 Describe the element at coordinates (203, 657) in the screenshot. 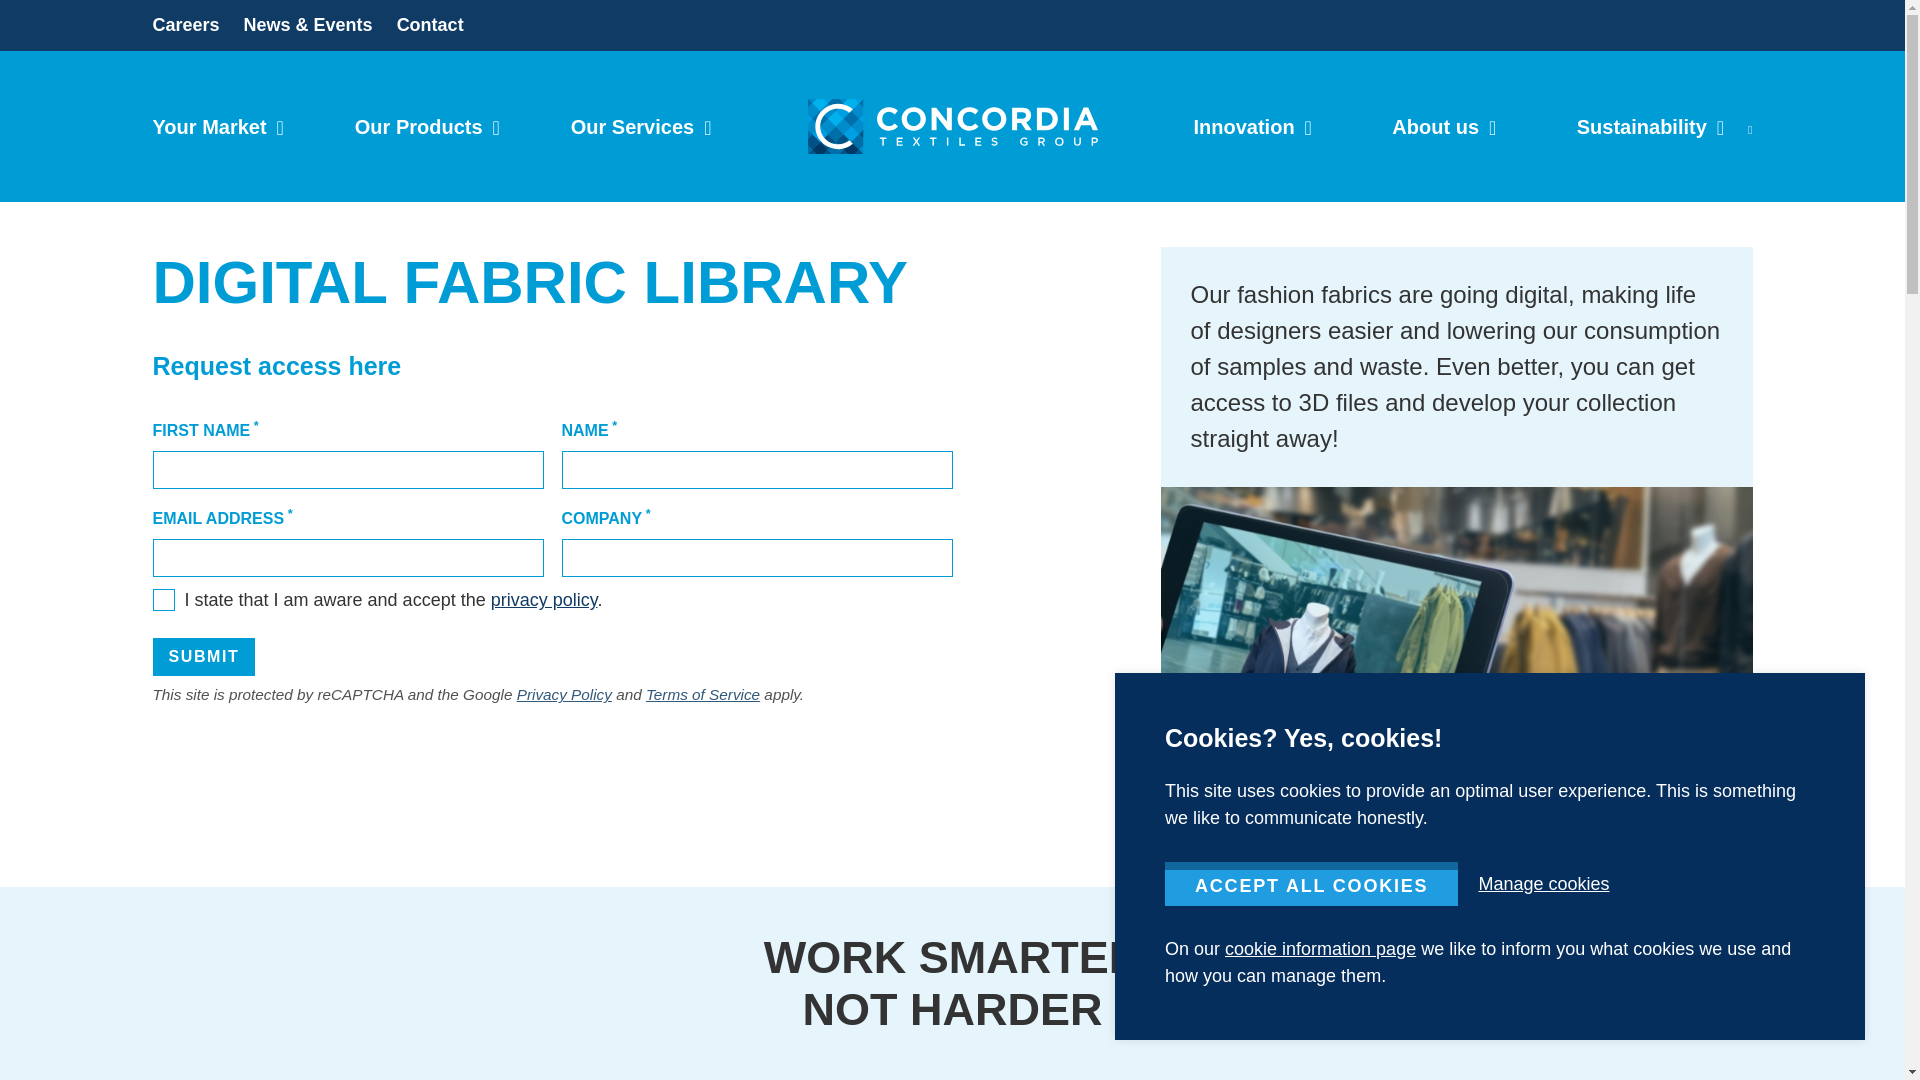

I see `Submit` at that location.